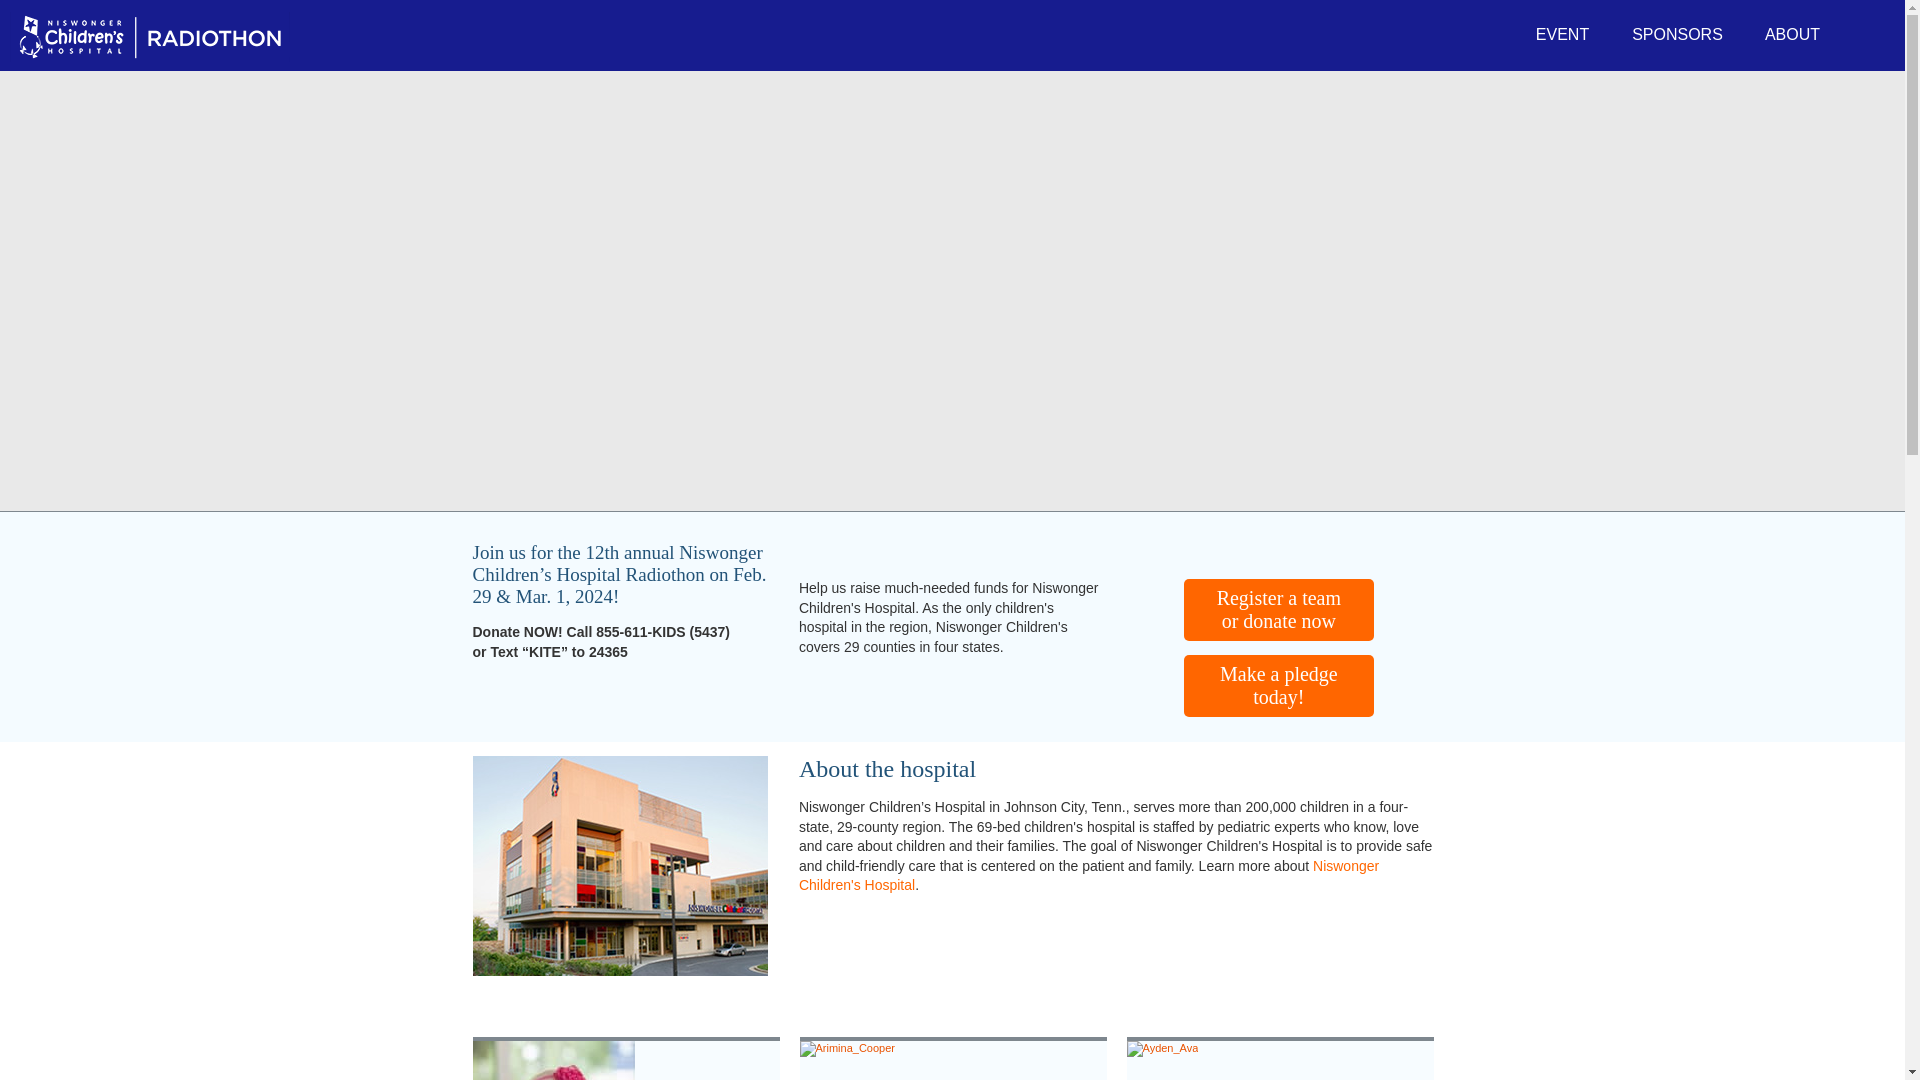 The width and height of the screenshot is (1920, 1080). What do you see at coordinates (1562, 36) in the screenshot?
I see `EVENT` at bounding box center [1562, 36].